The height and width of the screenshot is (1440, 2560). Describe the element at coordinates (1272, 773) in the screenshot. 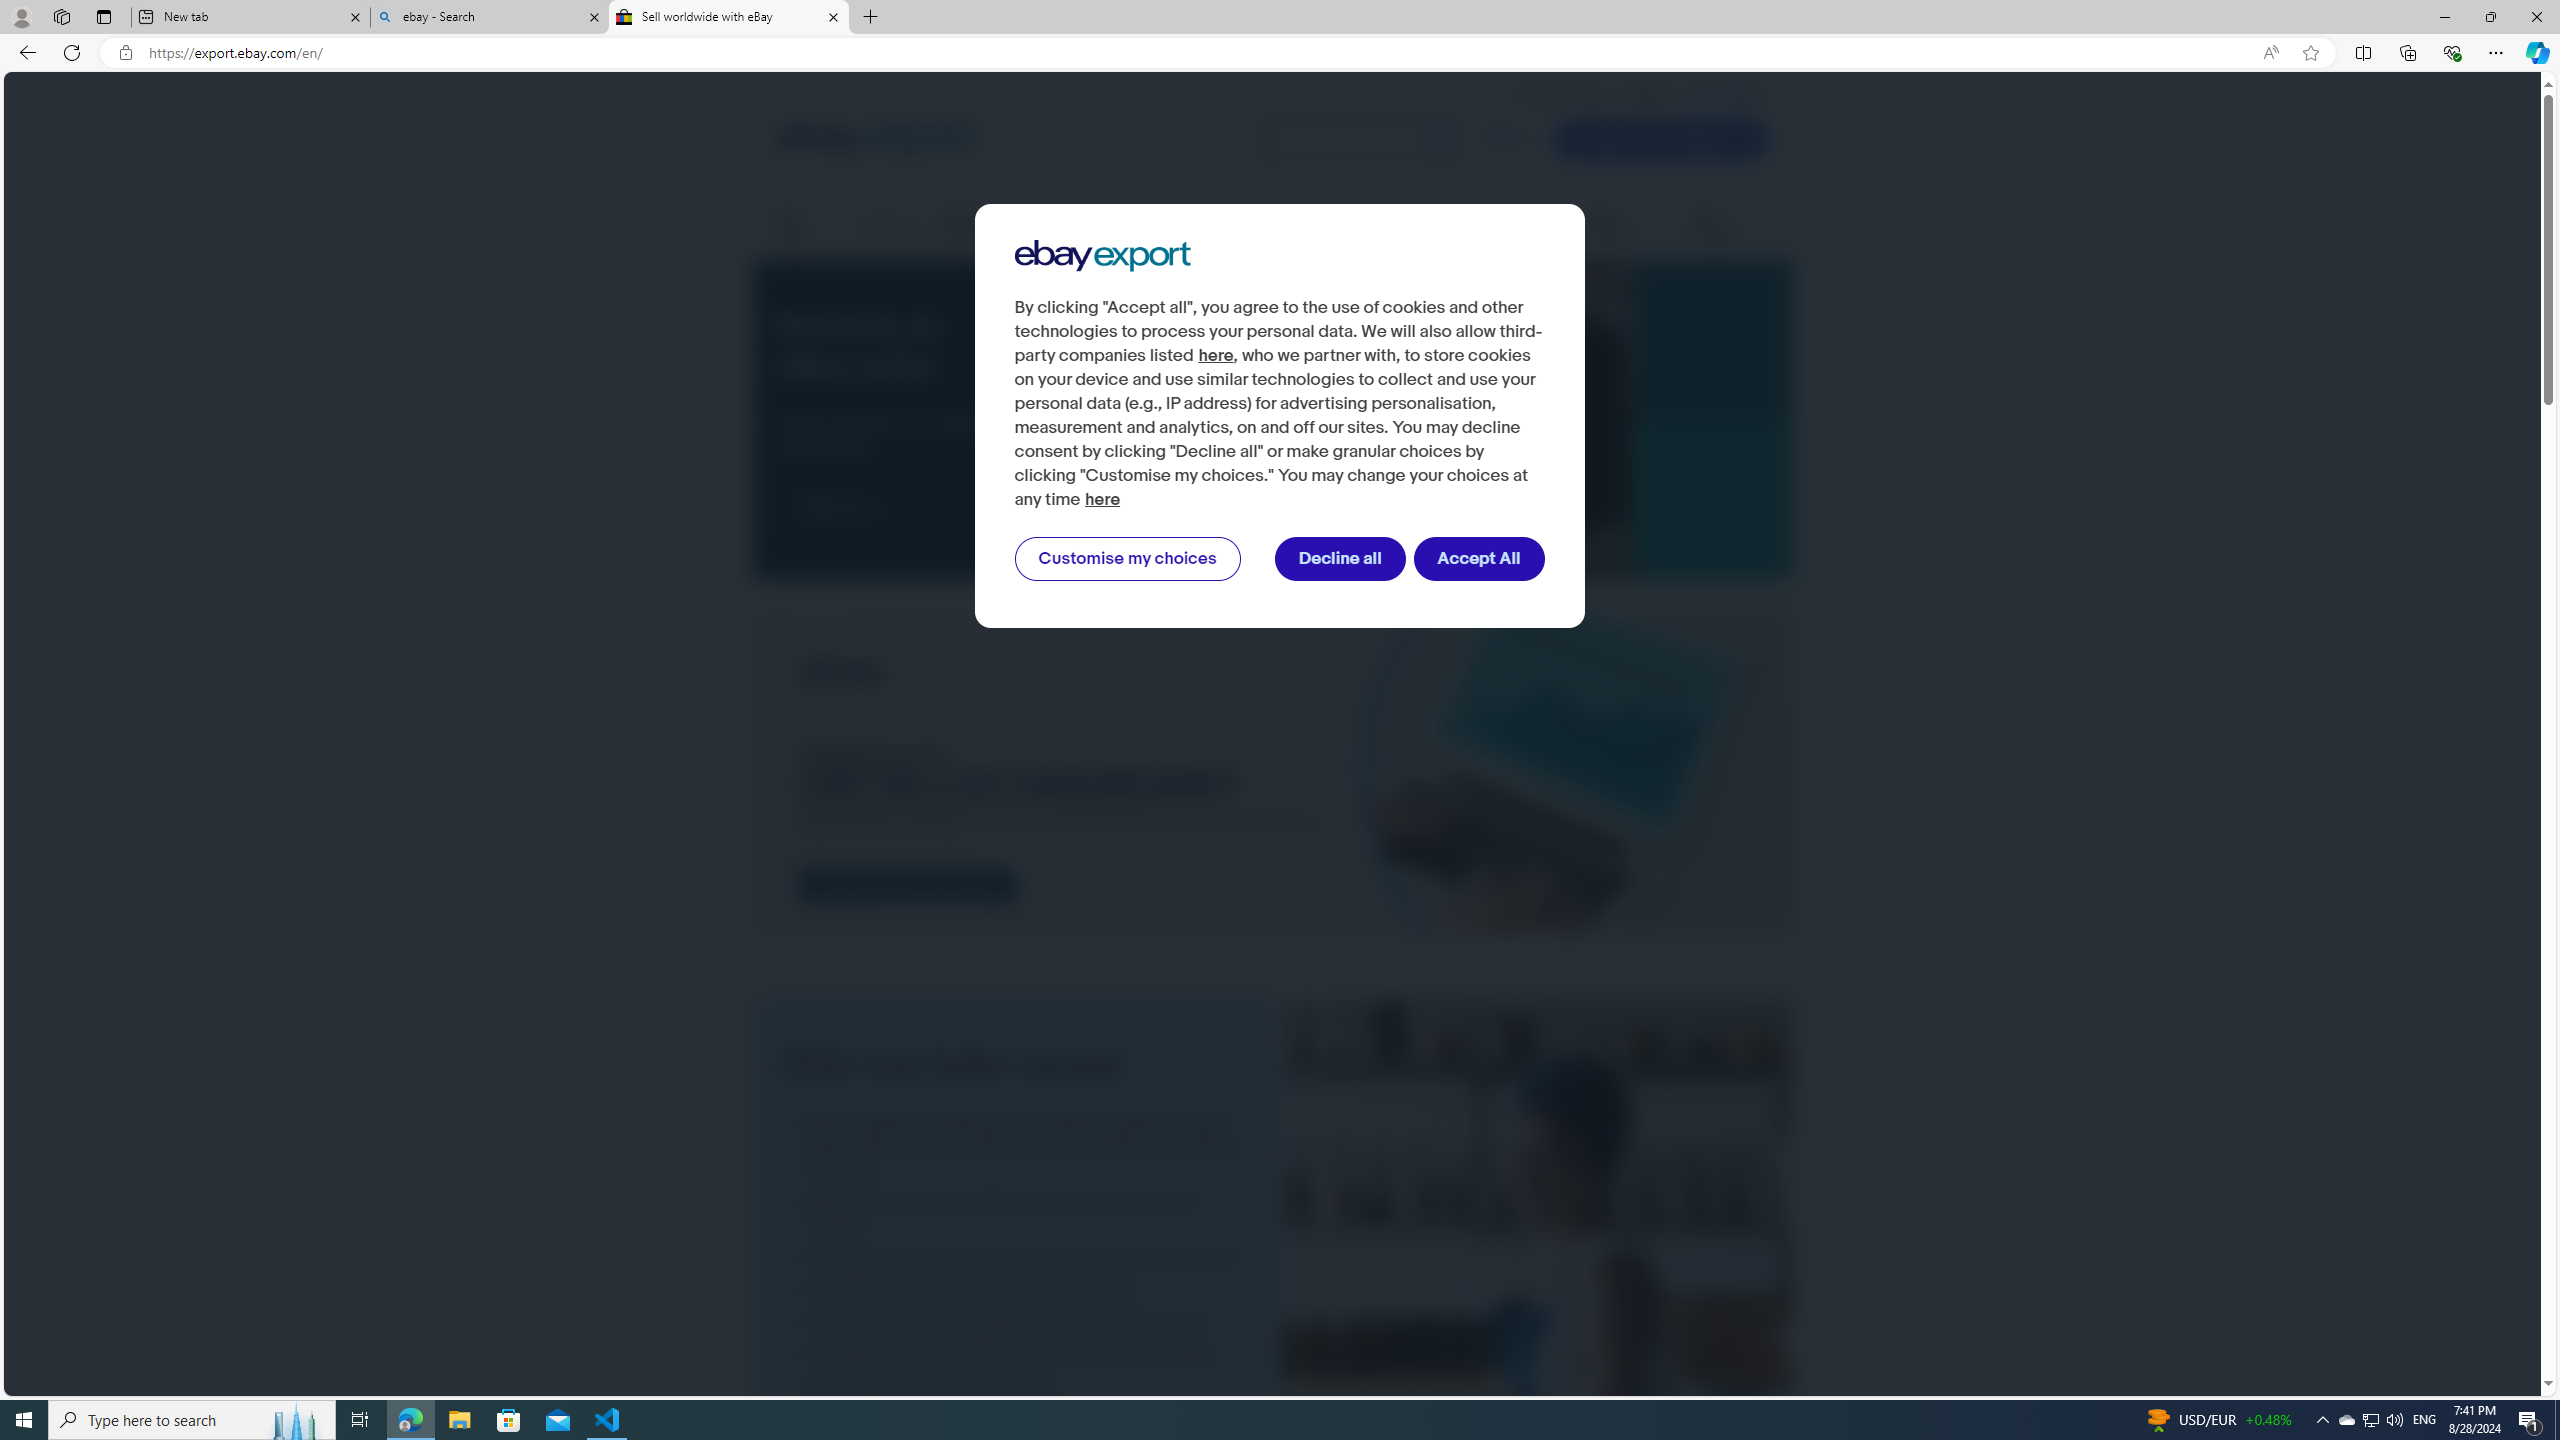

I see `CBT Web Banner.jpeg` at that location.